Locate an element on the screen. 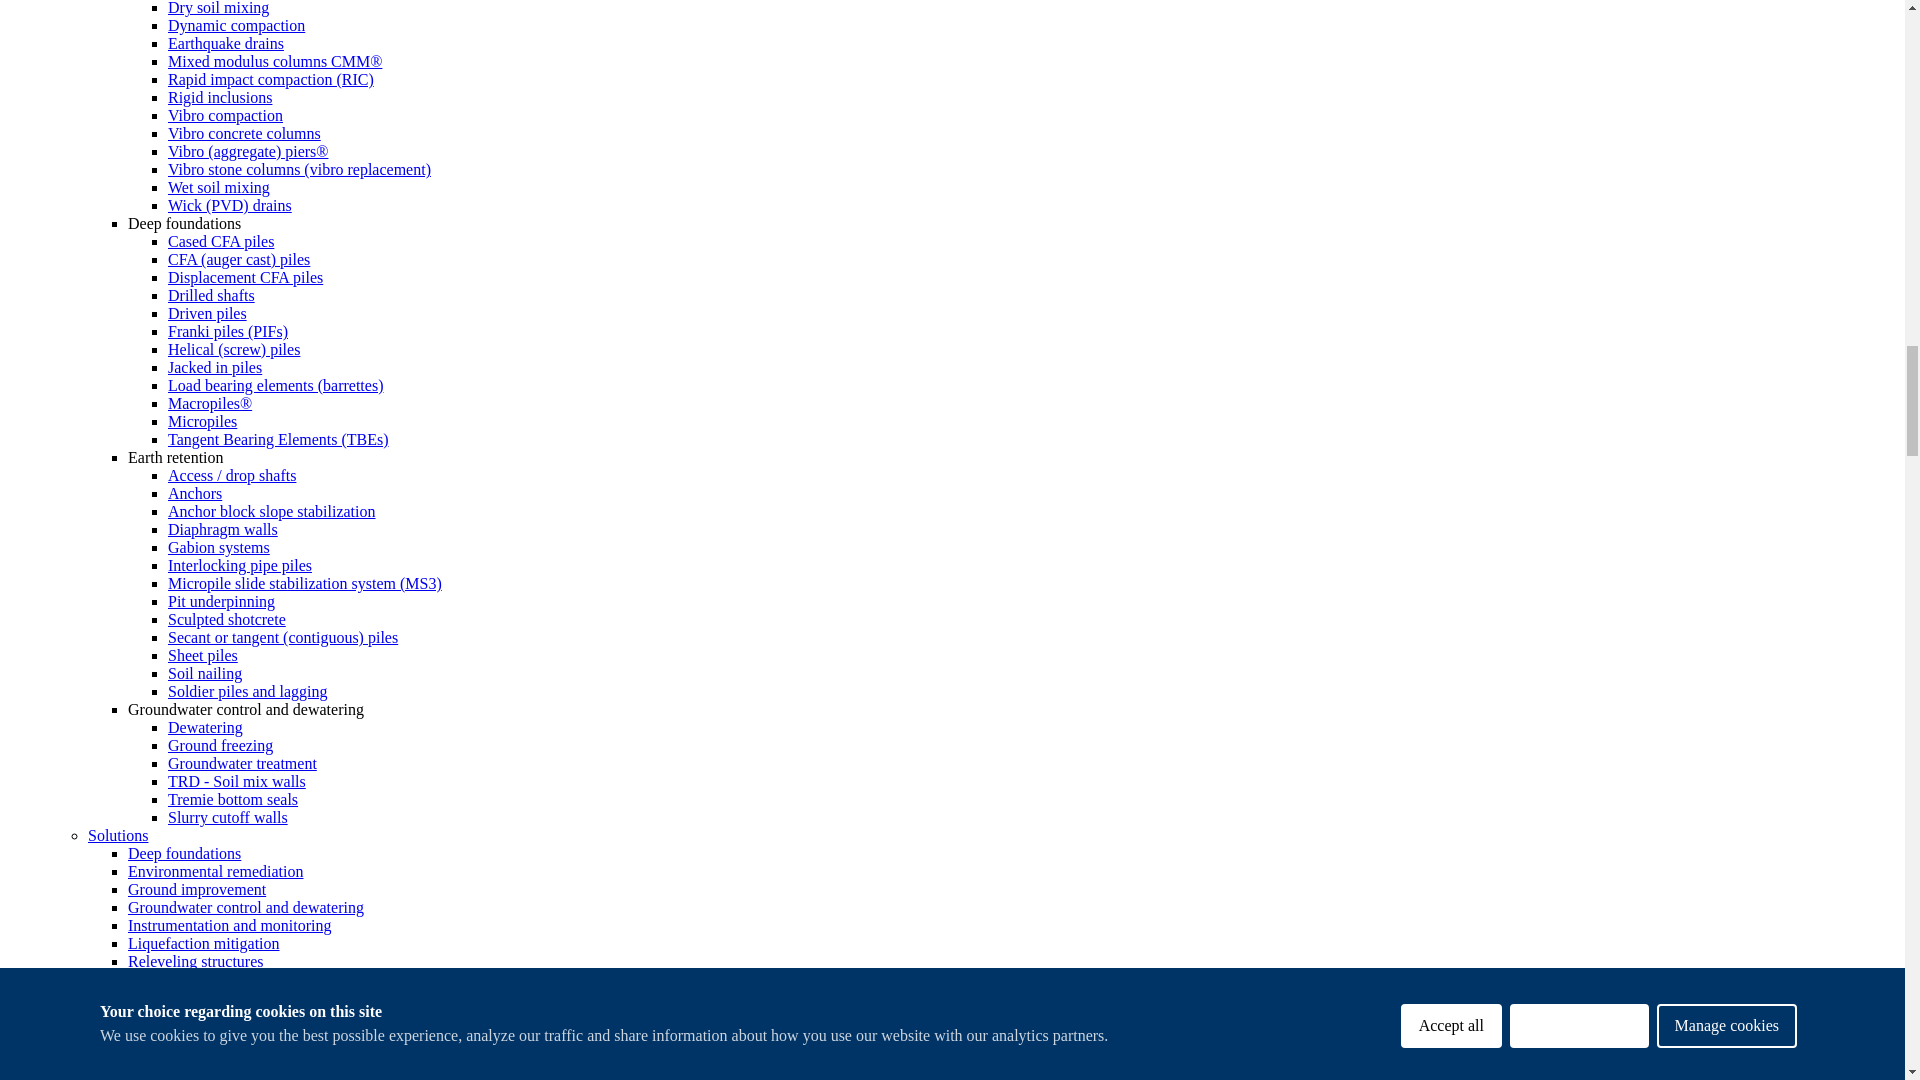 This screenshot has width=1920, height=1080. Earthquake drains is located at coordinates (226, 42).